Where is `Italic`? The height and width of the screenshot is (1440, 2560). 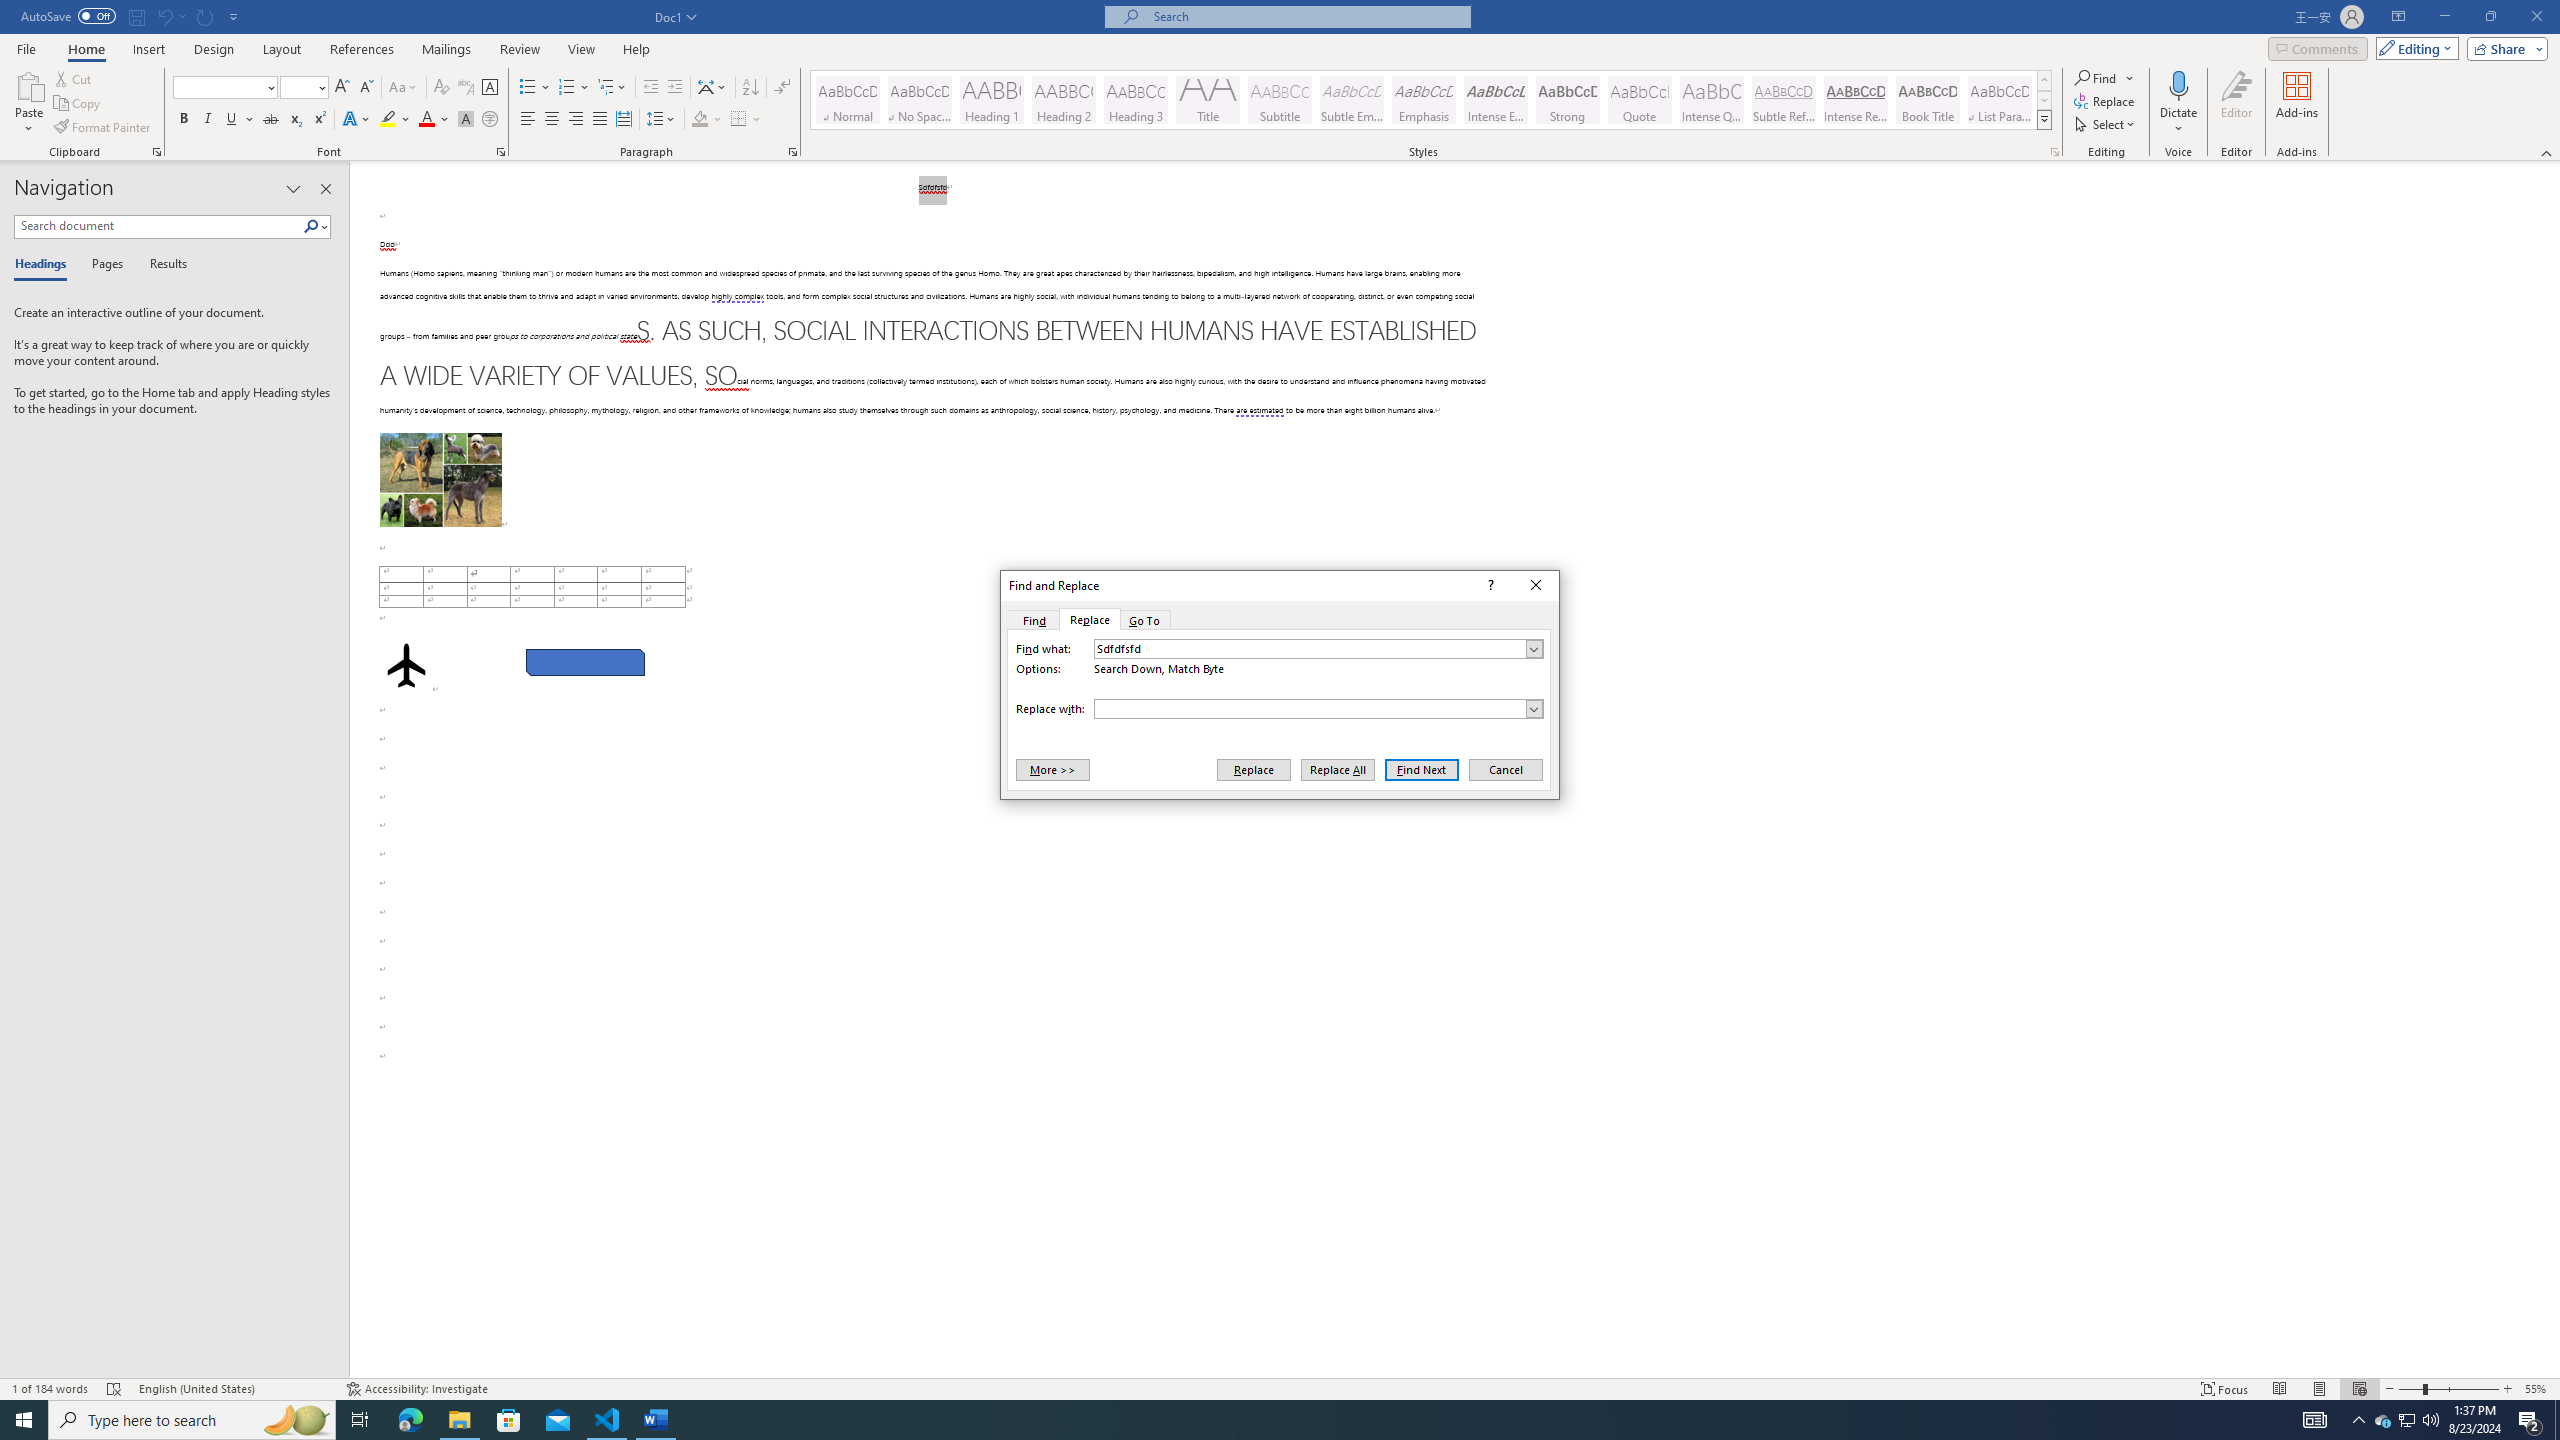
Italic is located at coordinates (208, 120).